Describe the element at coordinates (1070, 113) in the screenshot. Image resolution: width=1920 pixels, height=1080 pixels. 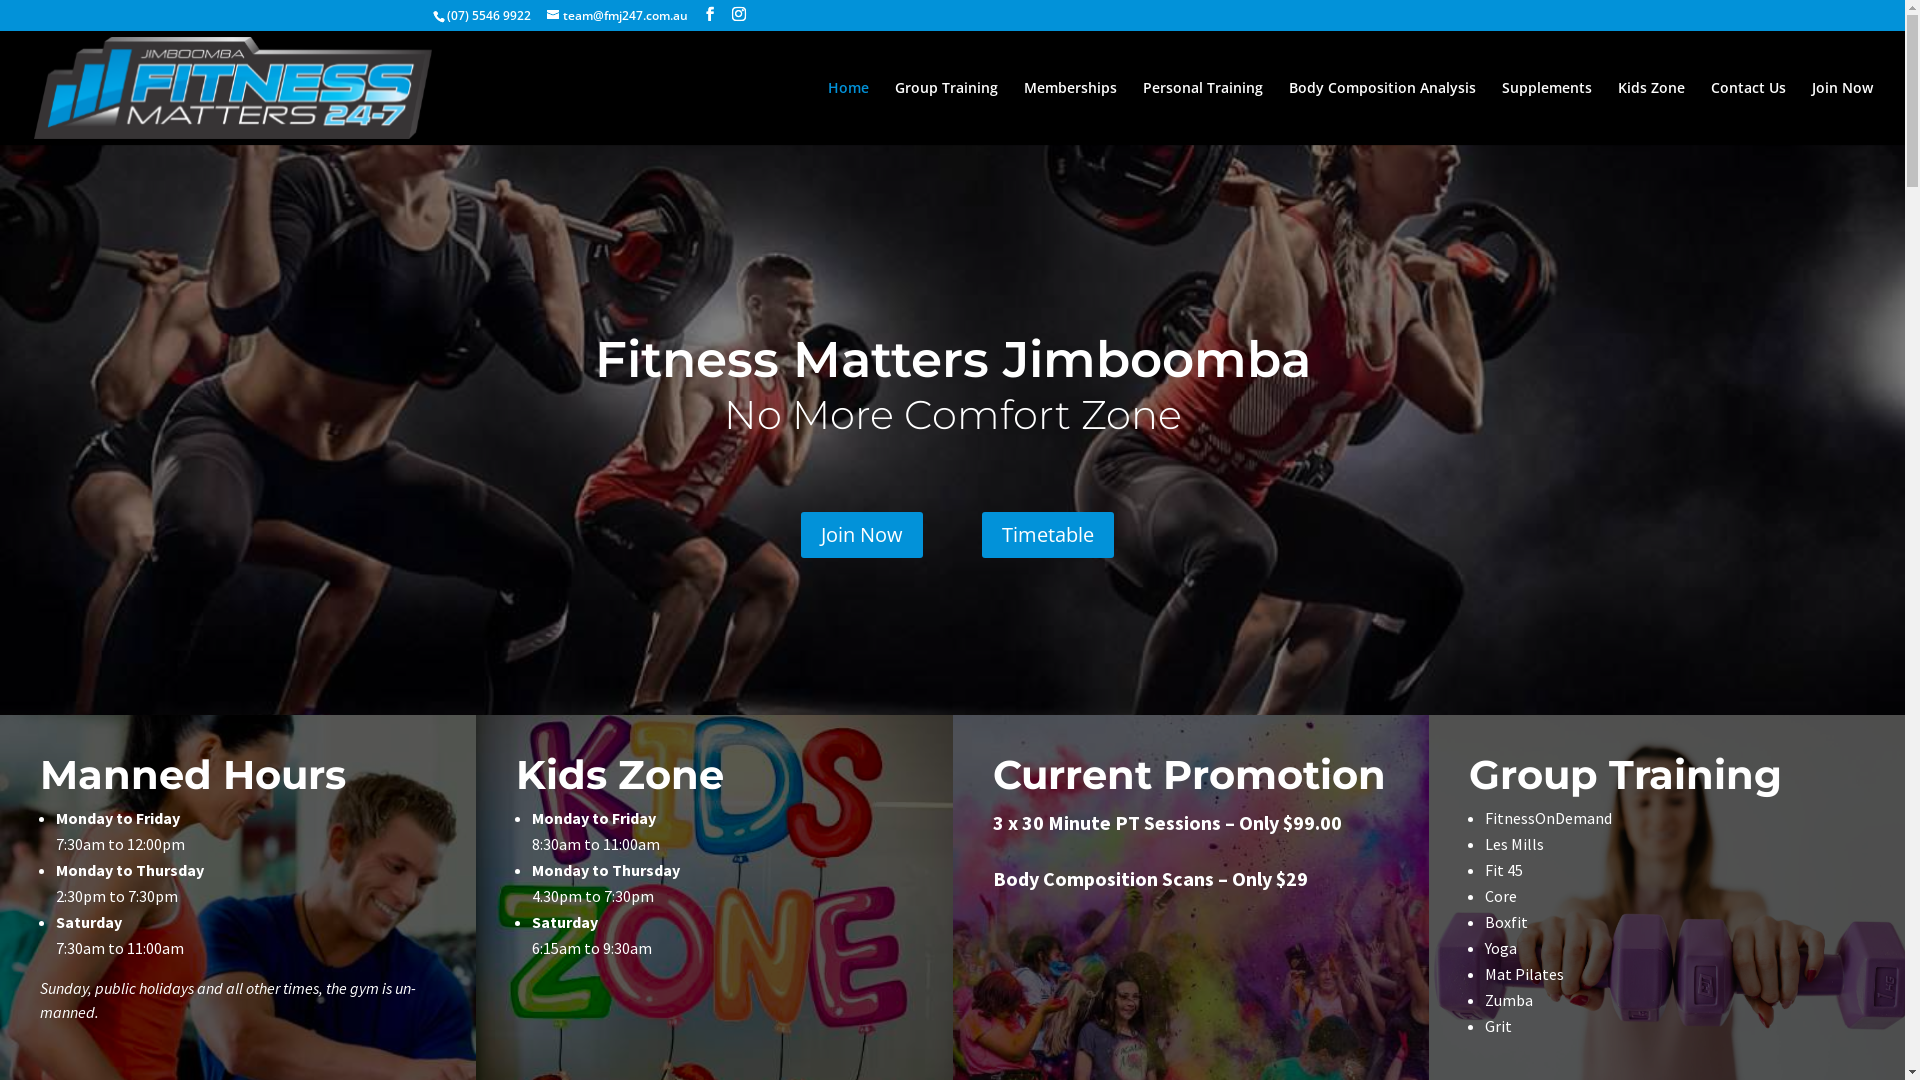
I see `Memberships` at that location.